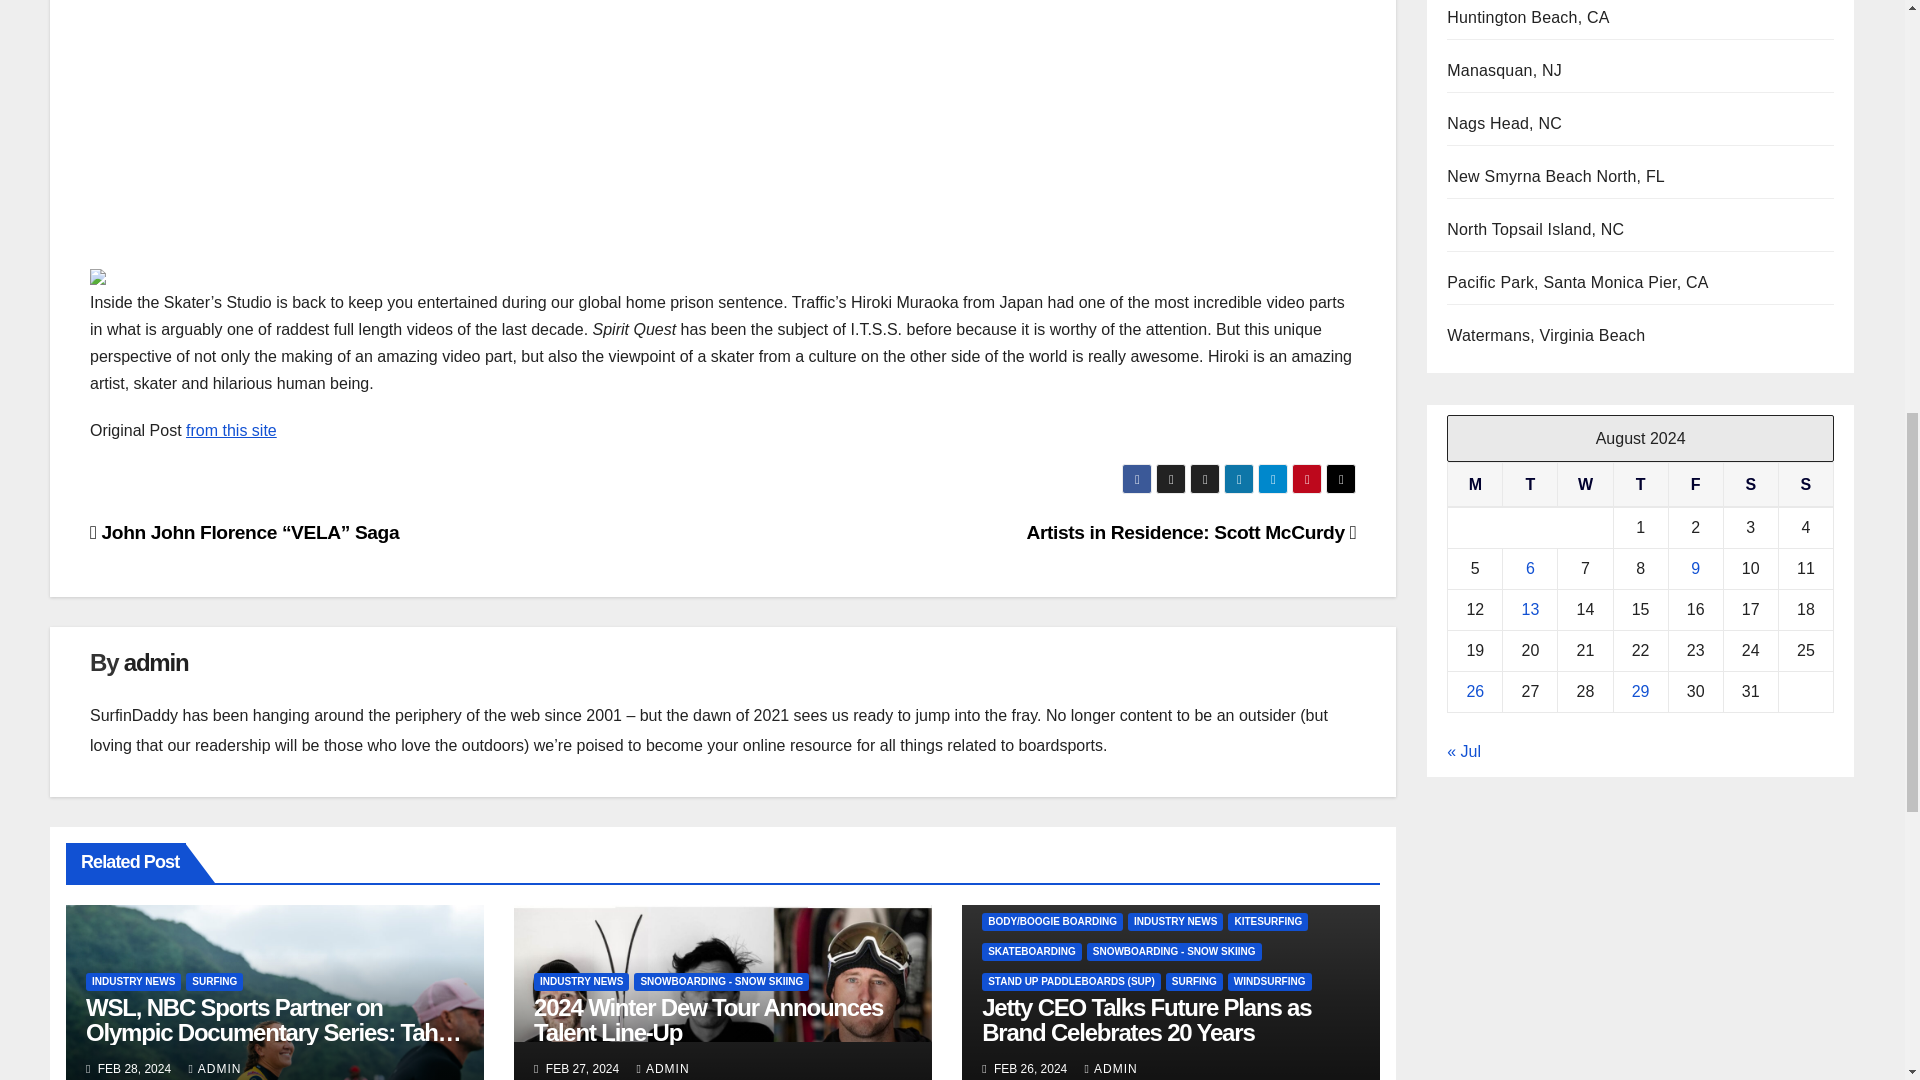 The image size is (1920, 1080). Describe the element at coordinates (708, 1020) in the screenshot. I see `Permalink to: 2024 Winter Dew Tour Announces Talent Line-Up` at that location.